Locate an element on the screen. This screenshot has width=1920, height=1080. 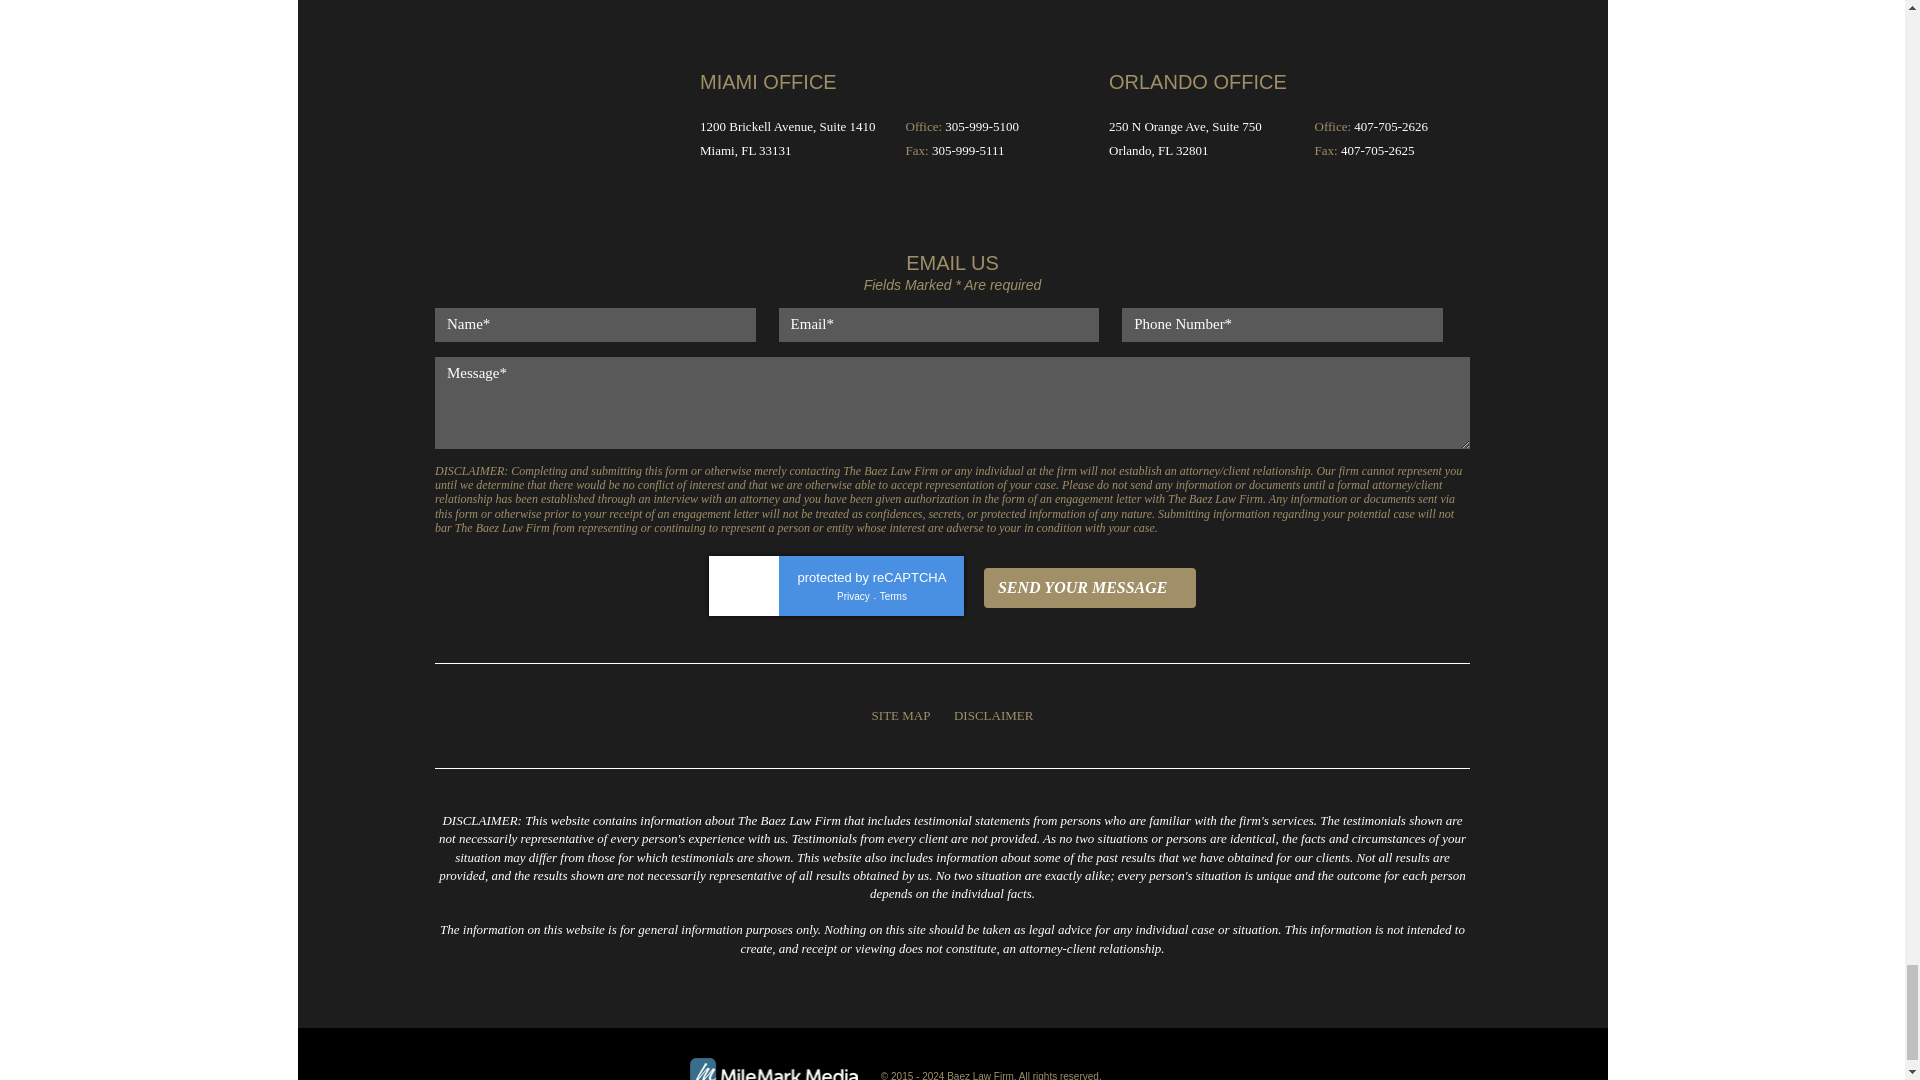
Send Your Message is located at coordinates (1090, 588).